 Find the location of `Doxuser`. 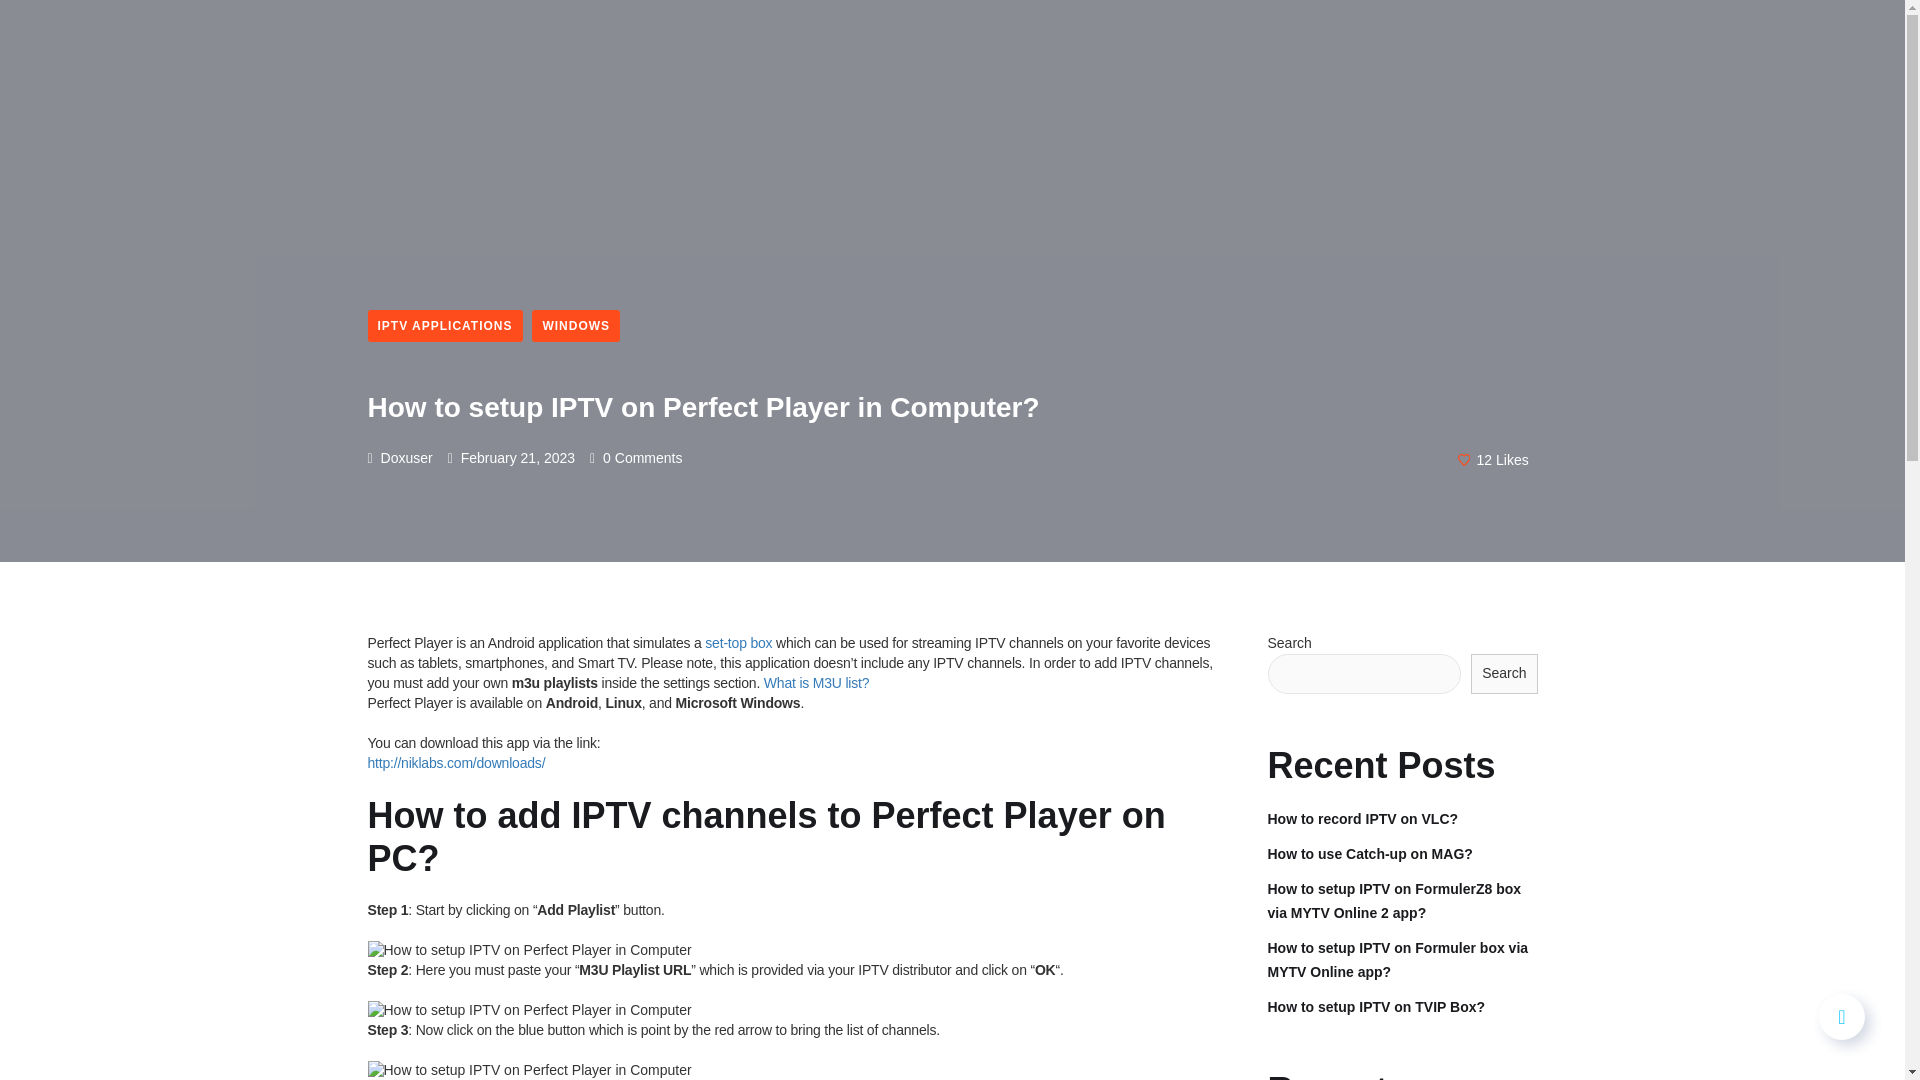

Doxuser is located at coordinates (400, 458).